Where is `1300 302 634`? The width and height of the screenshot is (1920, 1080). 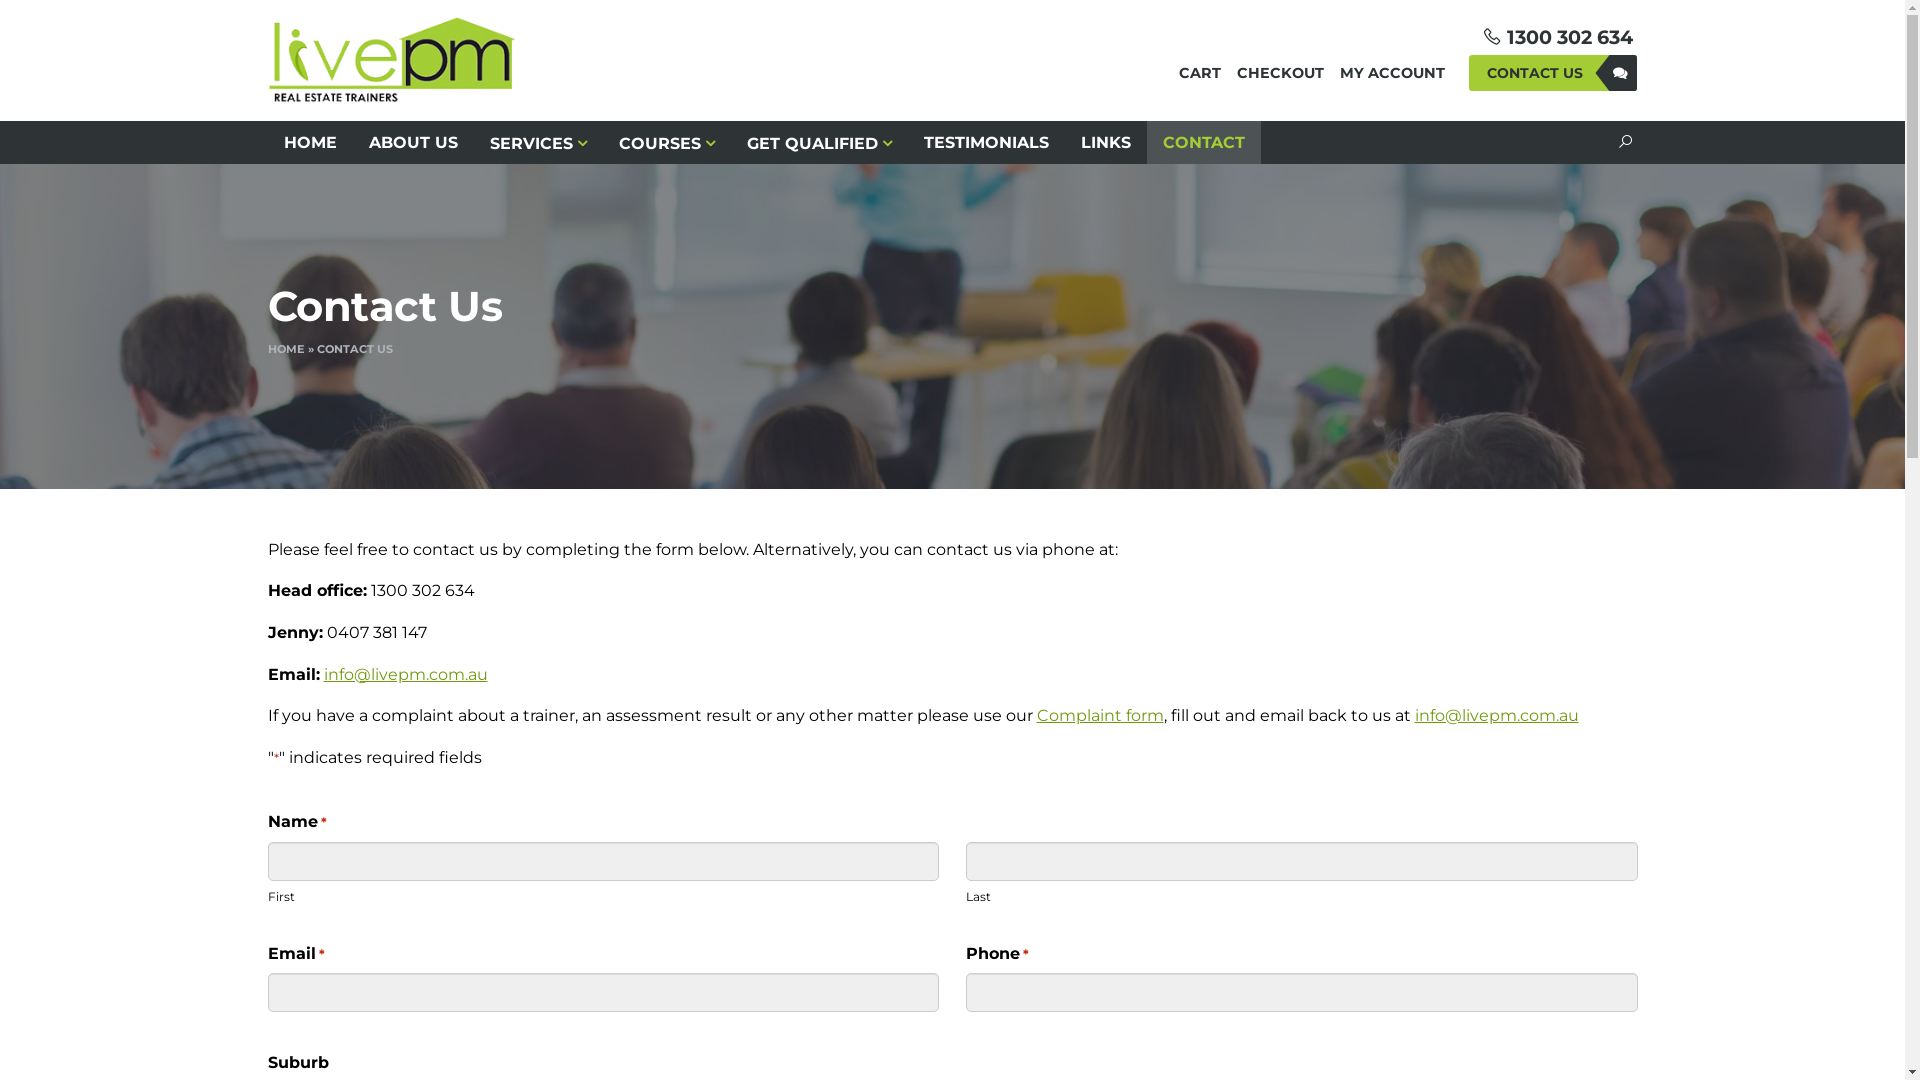 1300 302 634 is located at coordinates (1570, 37).